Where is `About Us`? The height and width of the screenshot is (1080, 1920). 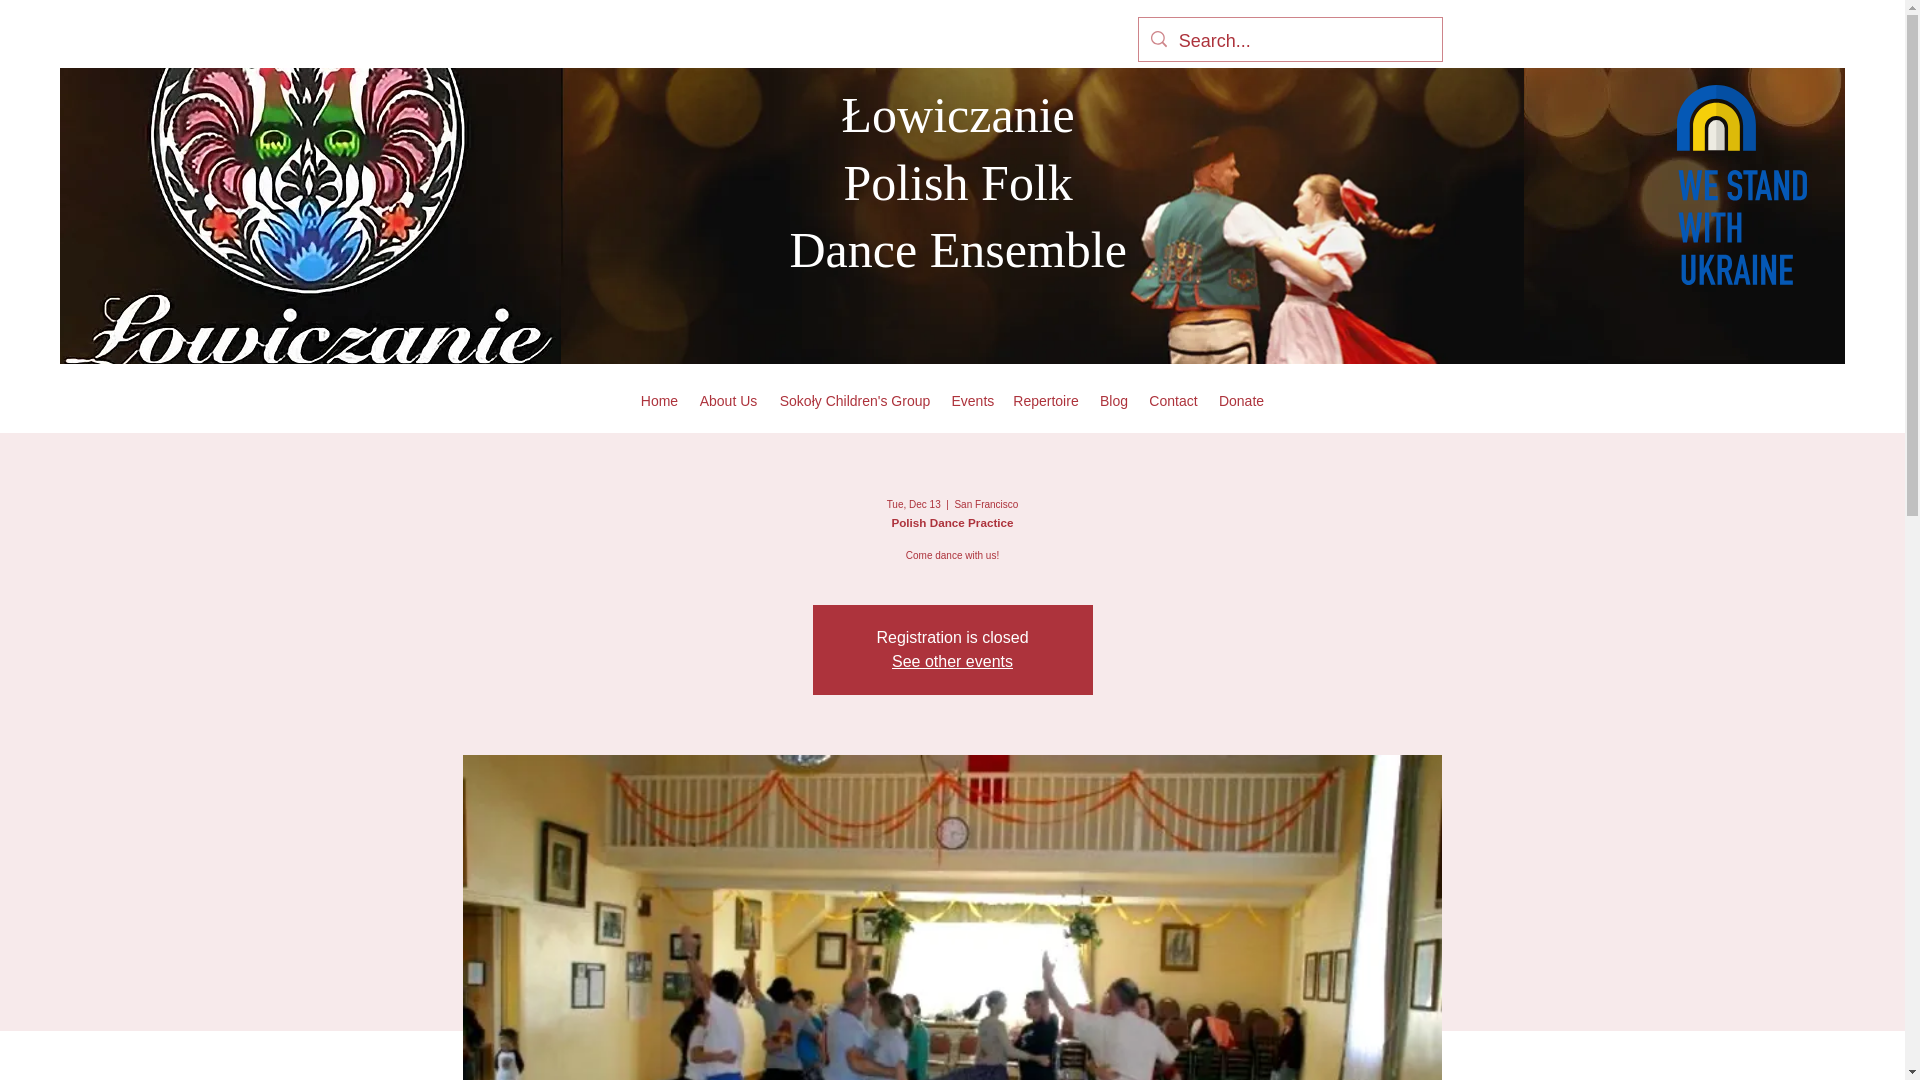
About Us is located at coordinates (728, 400).